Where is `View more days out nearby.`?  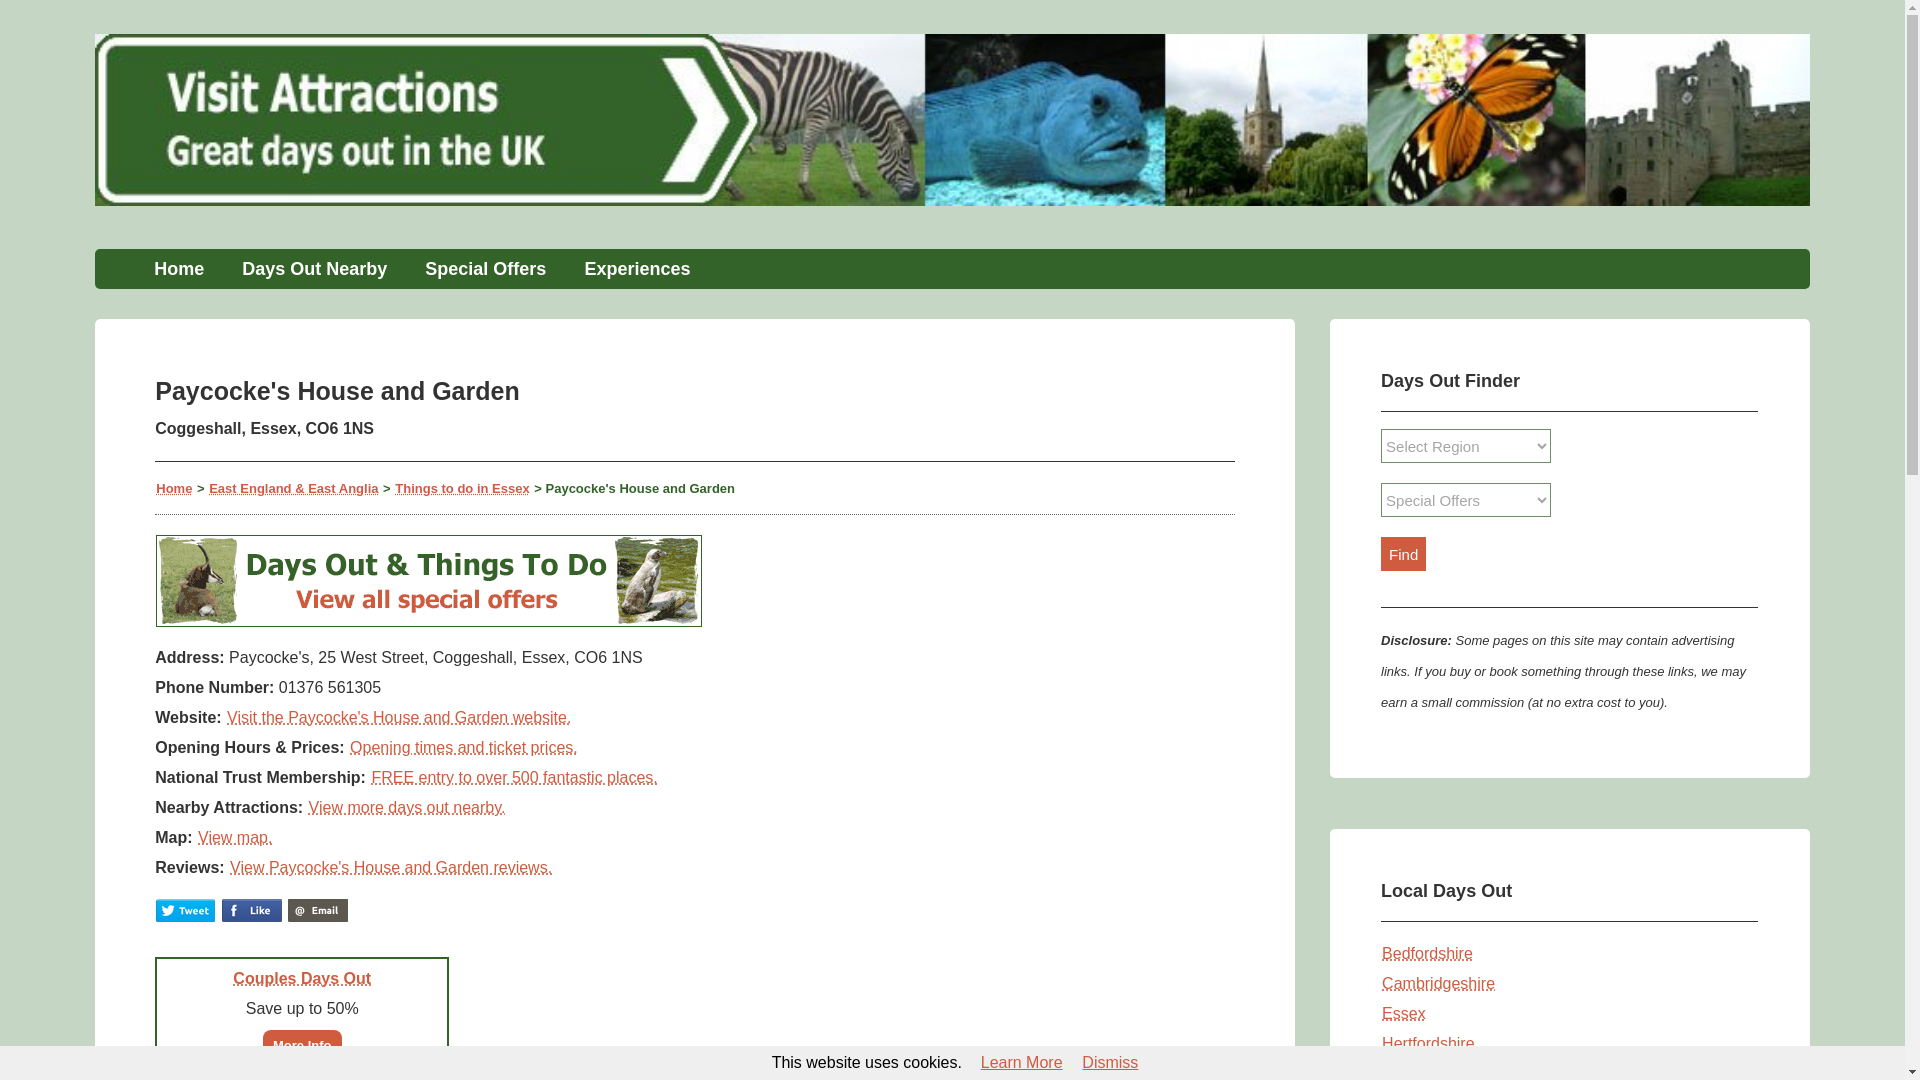 View more days out nearby. is located at coordinates (406, 806).